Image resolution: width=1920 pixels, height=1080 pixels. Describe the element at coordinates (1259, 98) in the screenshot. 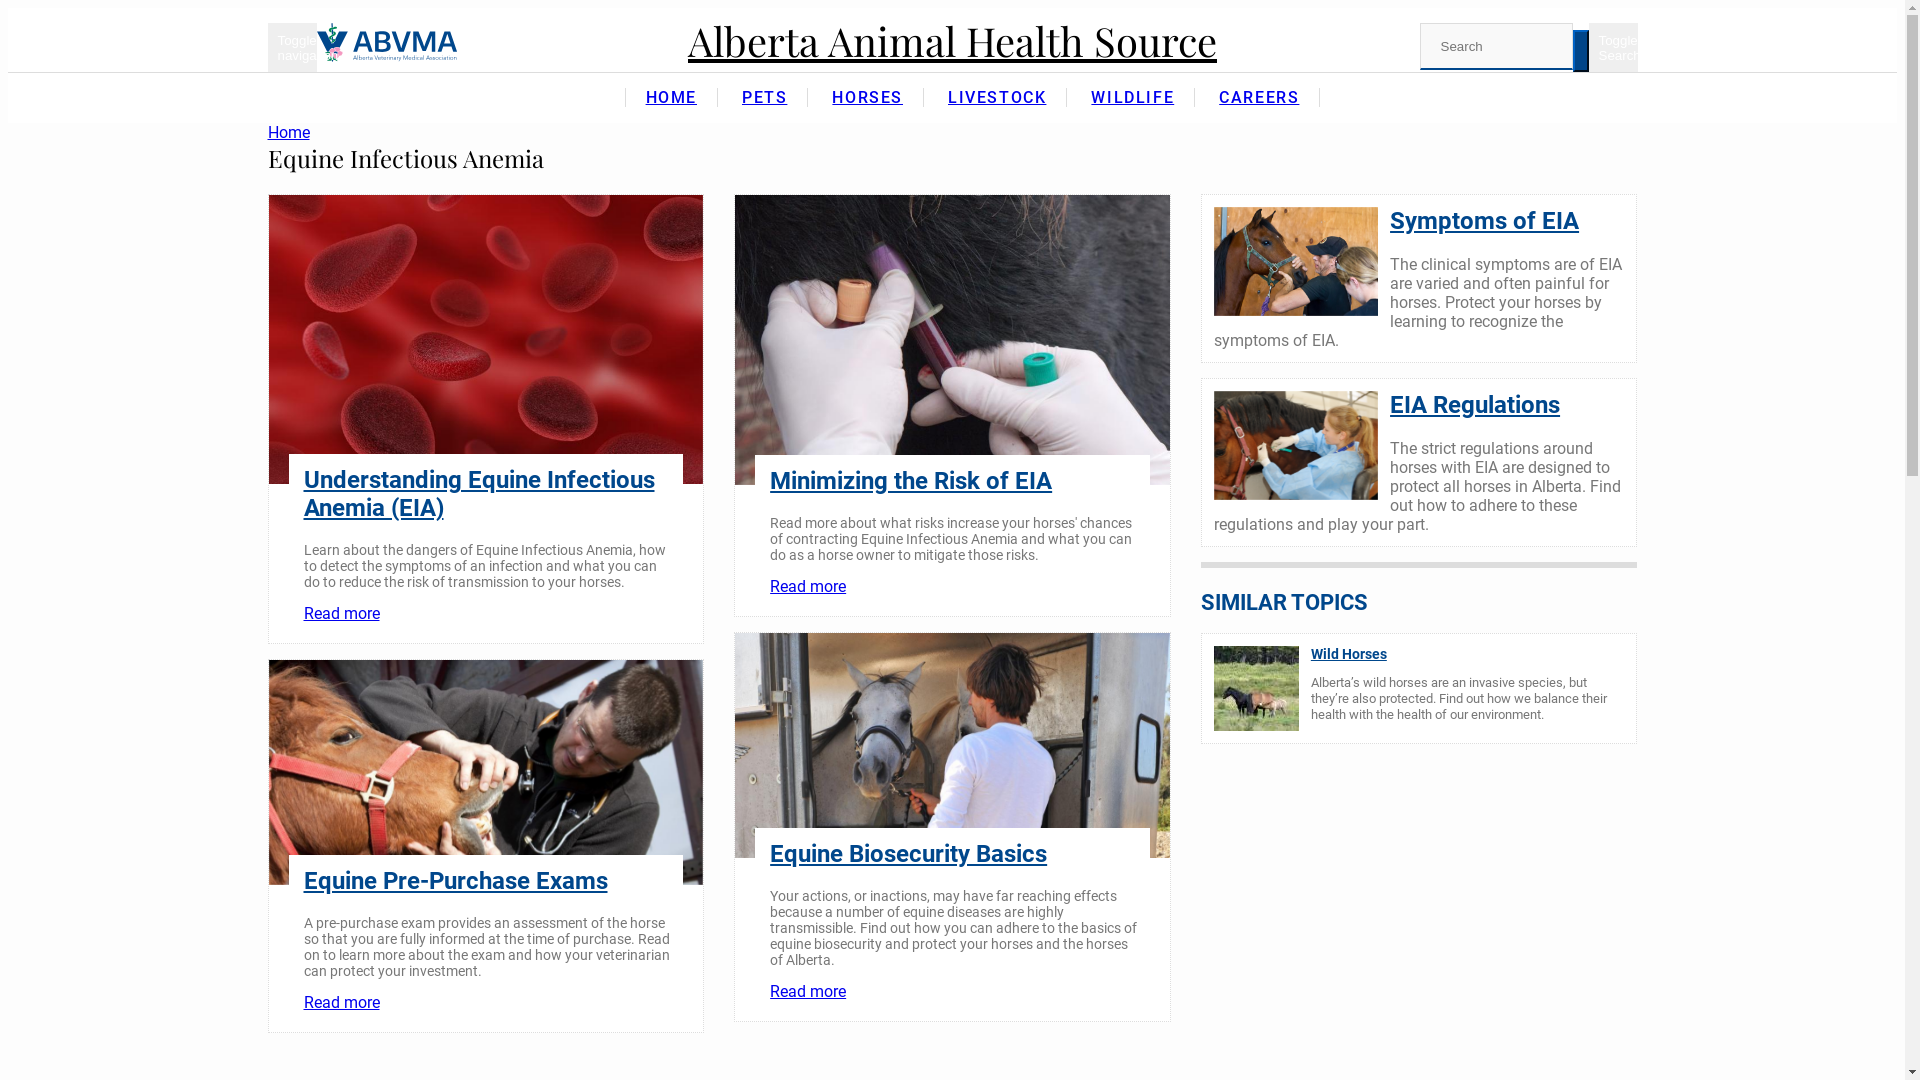

I see `CAREERS` at that location.